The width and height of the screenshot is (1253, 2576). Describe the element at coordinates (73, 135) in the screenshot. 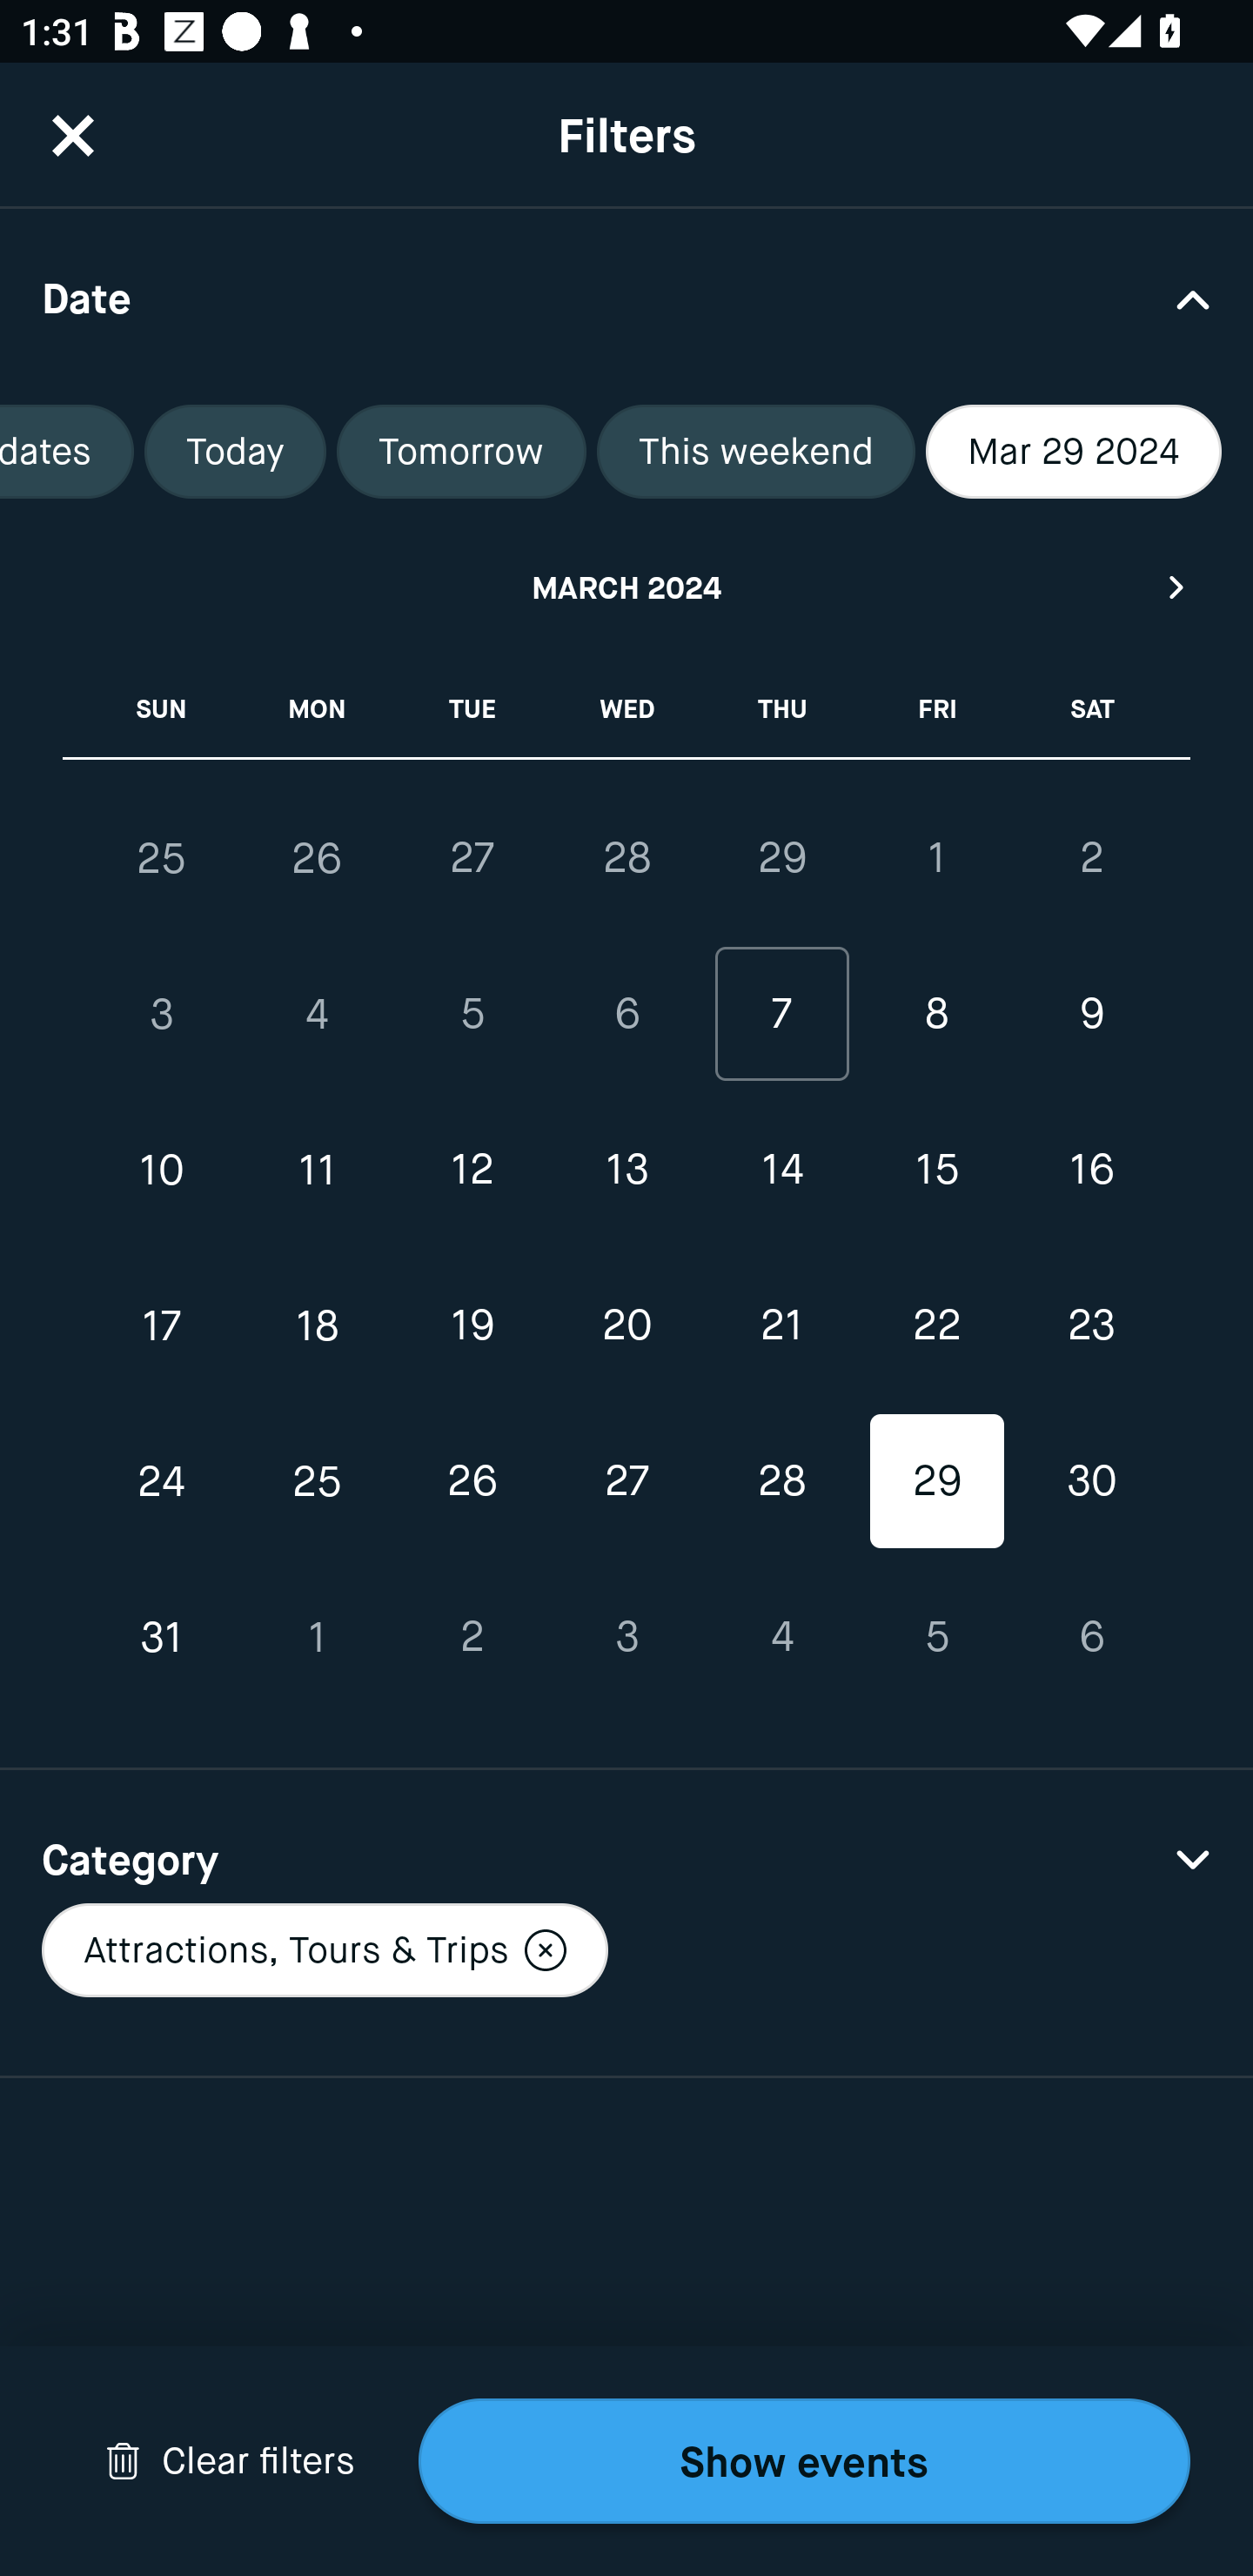

I see `CloseButton` at that location.